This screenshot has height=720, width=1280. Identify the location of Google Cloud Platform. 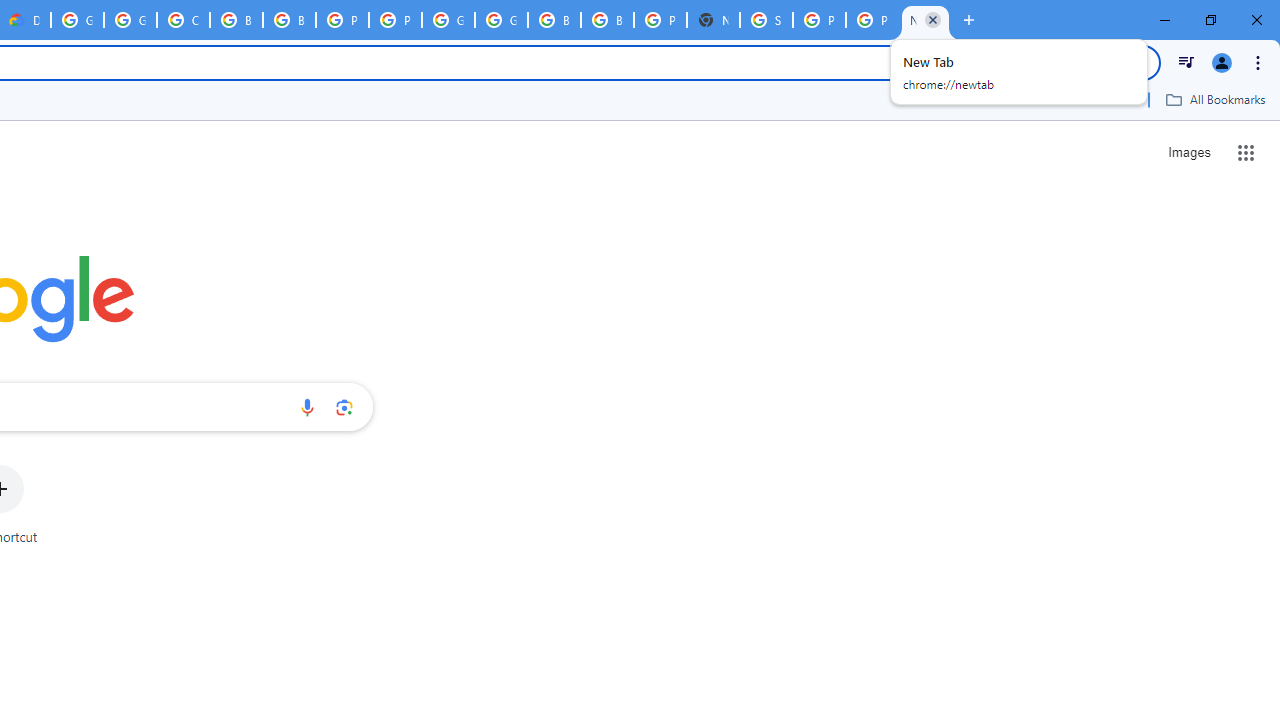
(77, 20).